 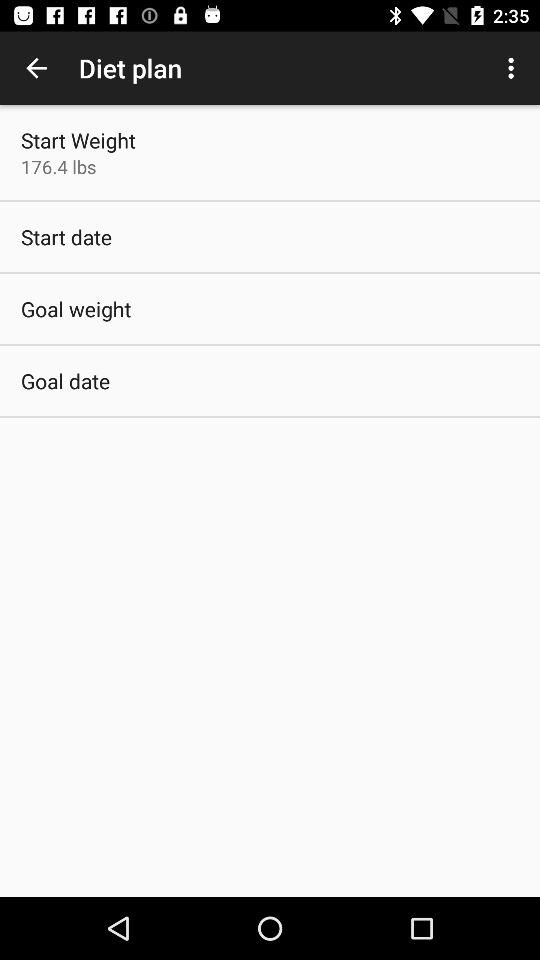 I want to click on press icon next to the diet plan item, so click(x=514, y=68).